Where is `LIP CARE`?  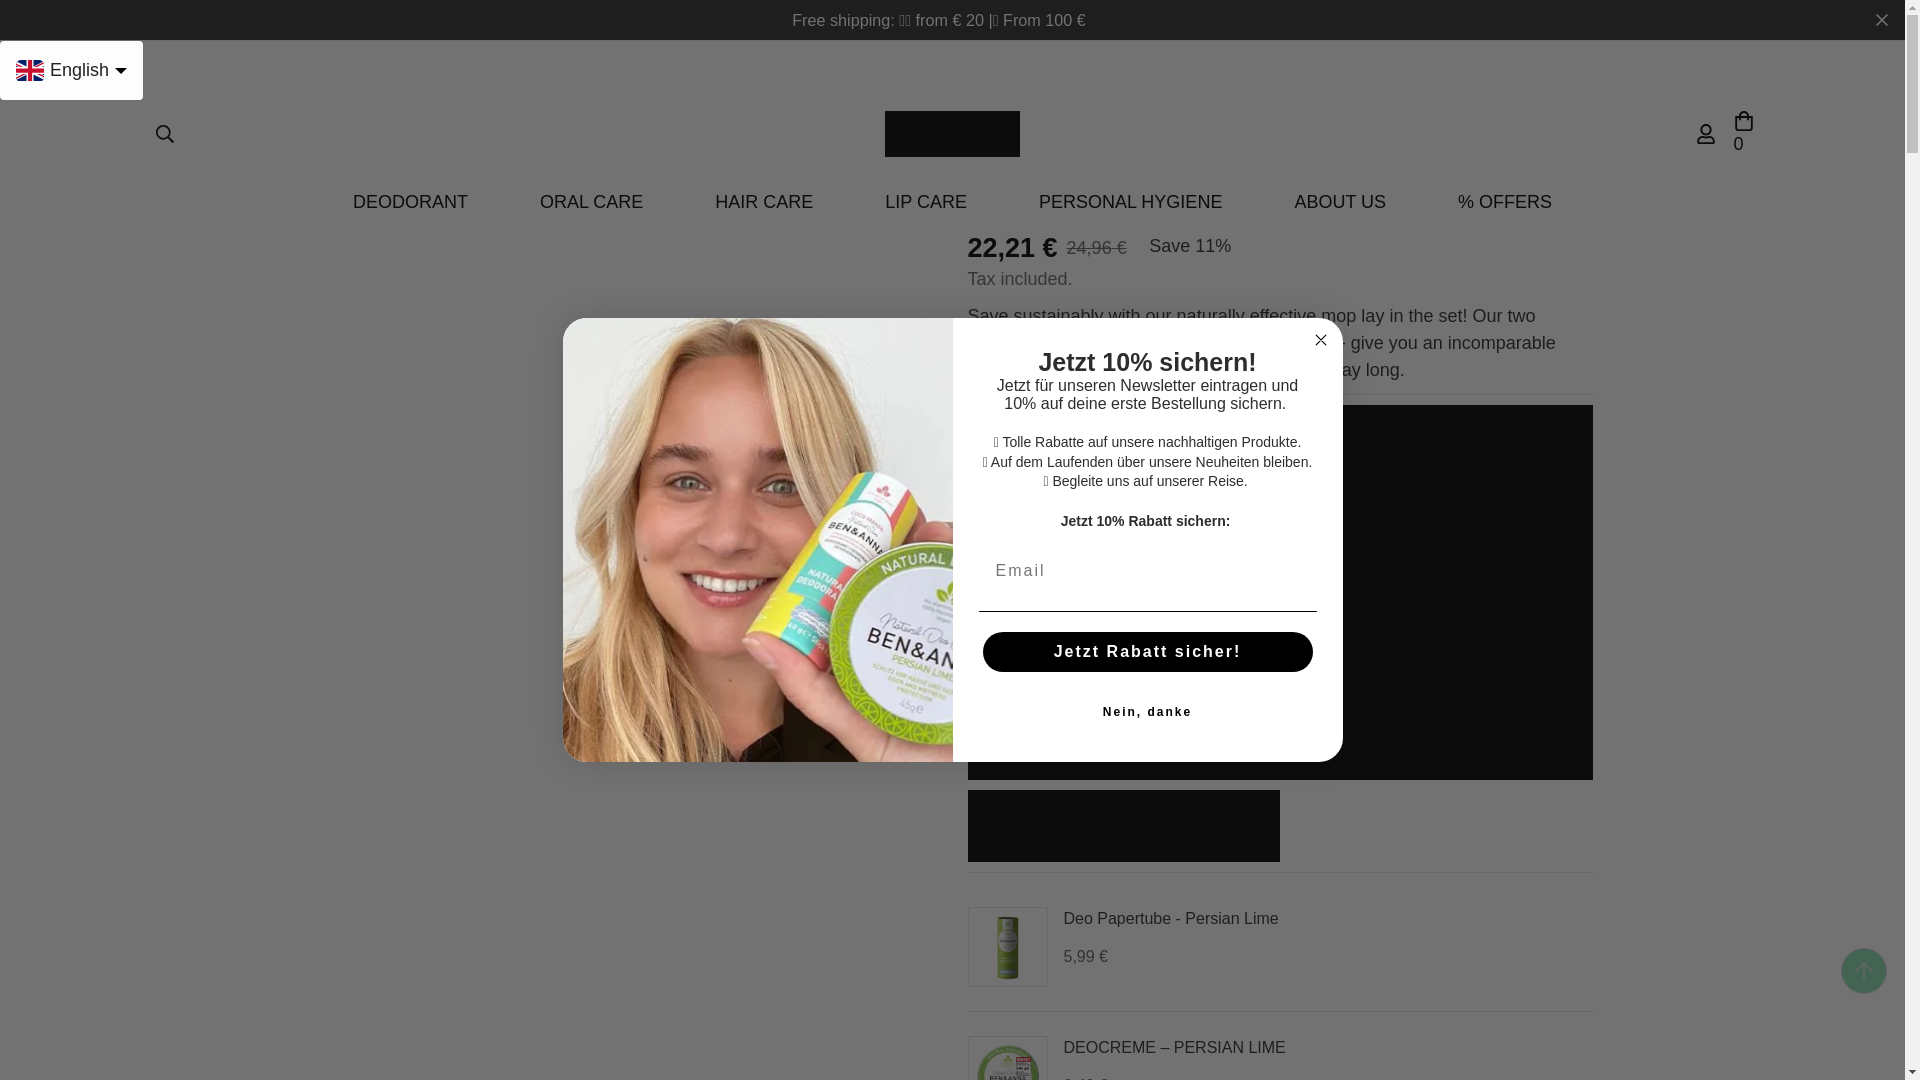 LIP CARE is located at coordinates (925, 202).